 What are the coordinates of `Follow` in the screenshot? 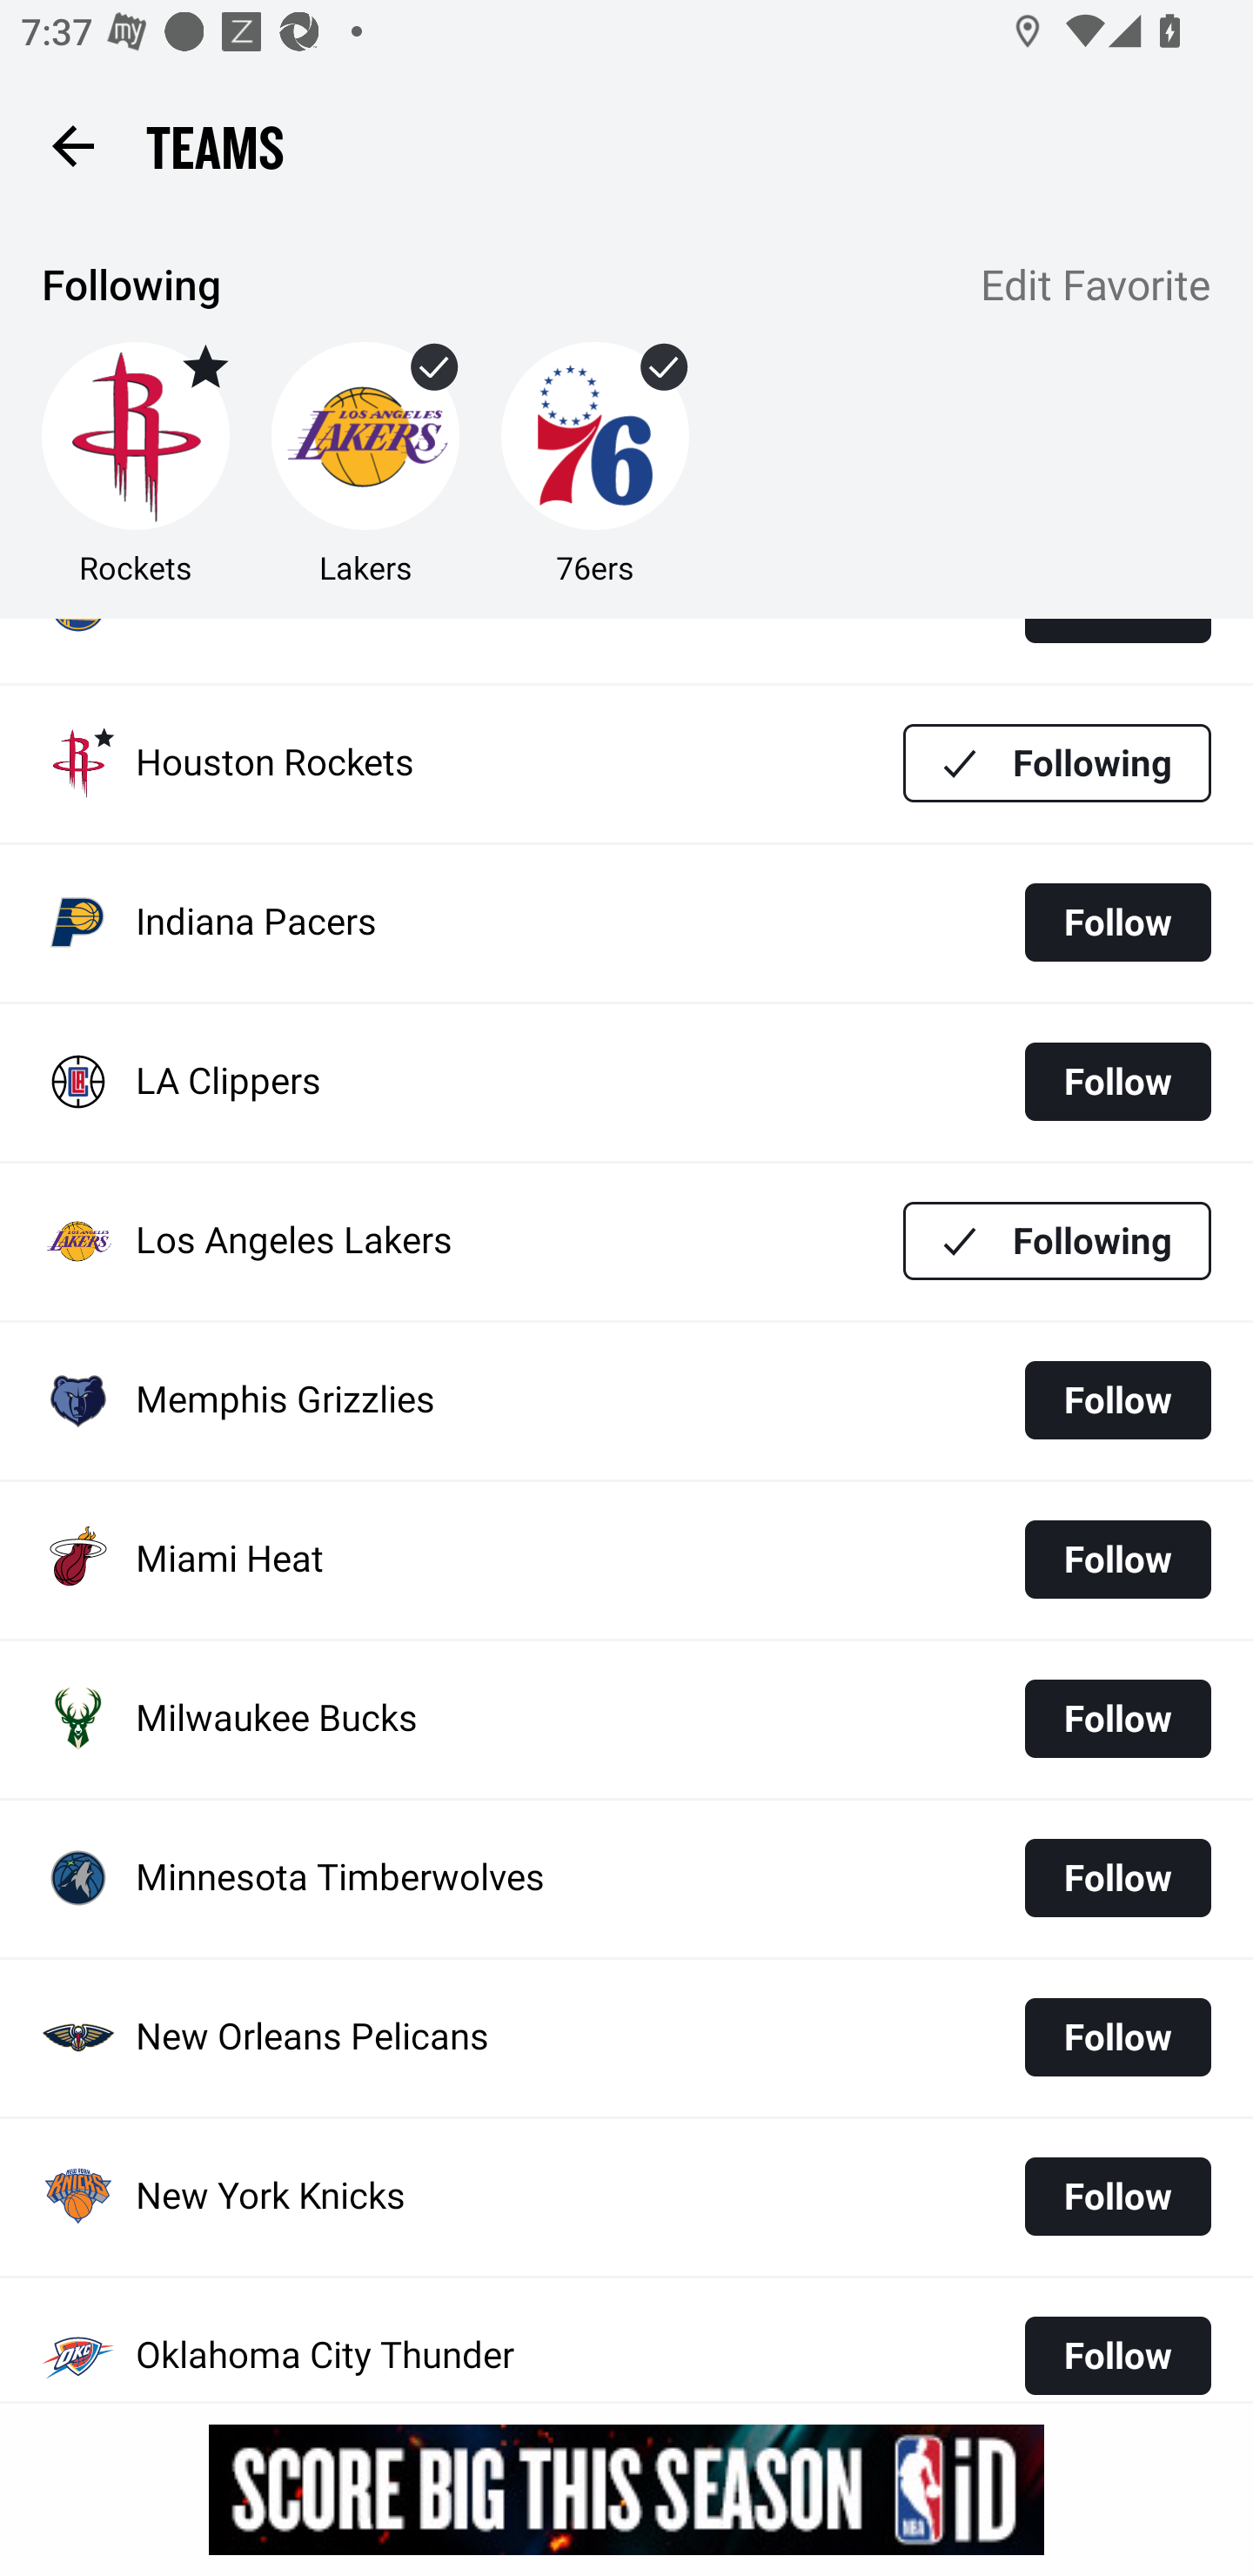 It's located at (1117, 1082).